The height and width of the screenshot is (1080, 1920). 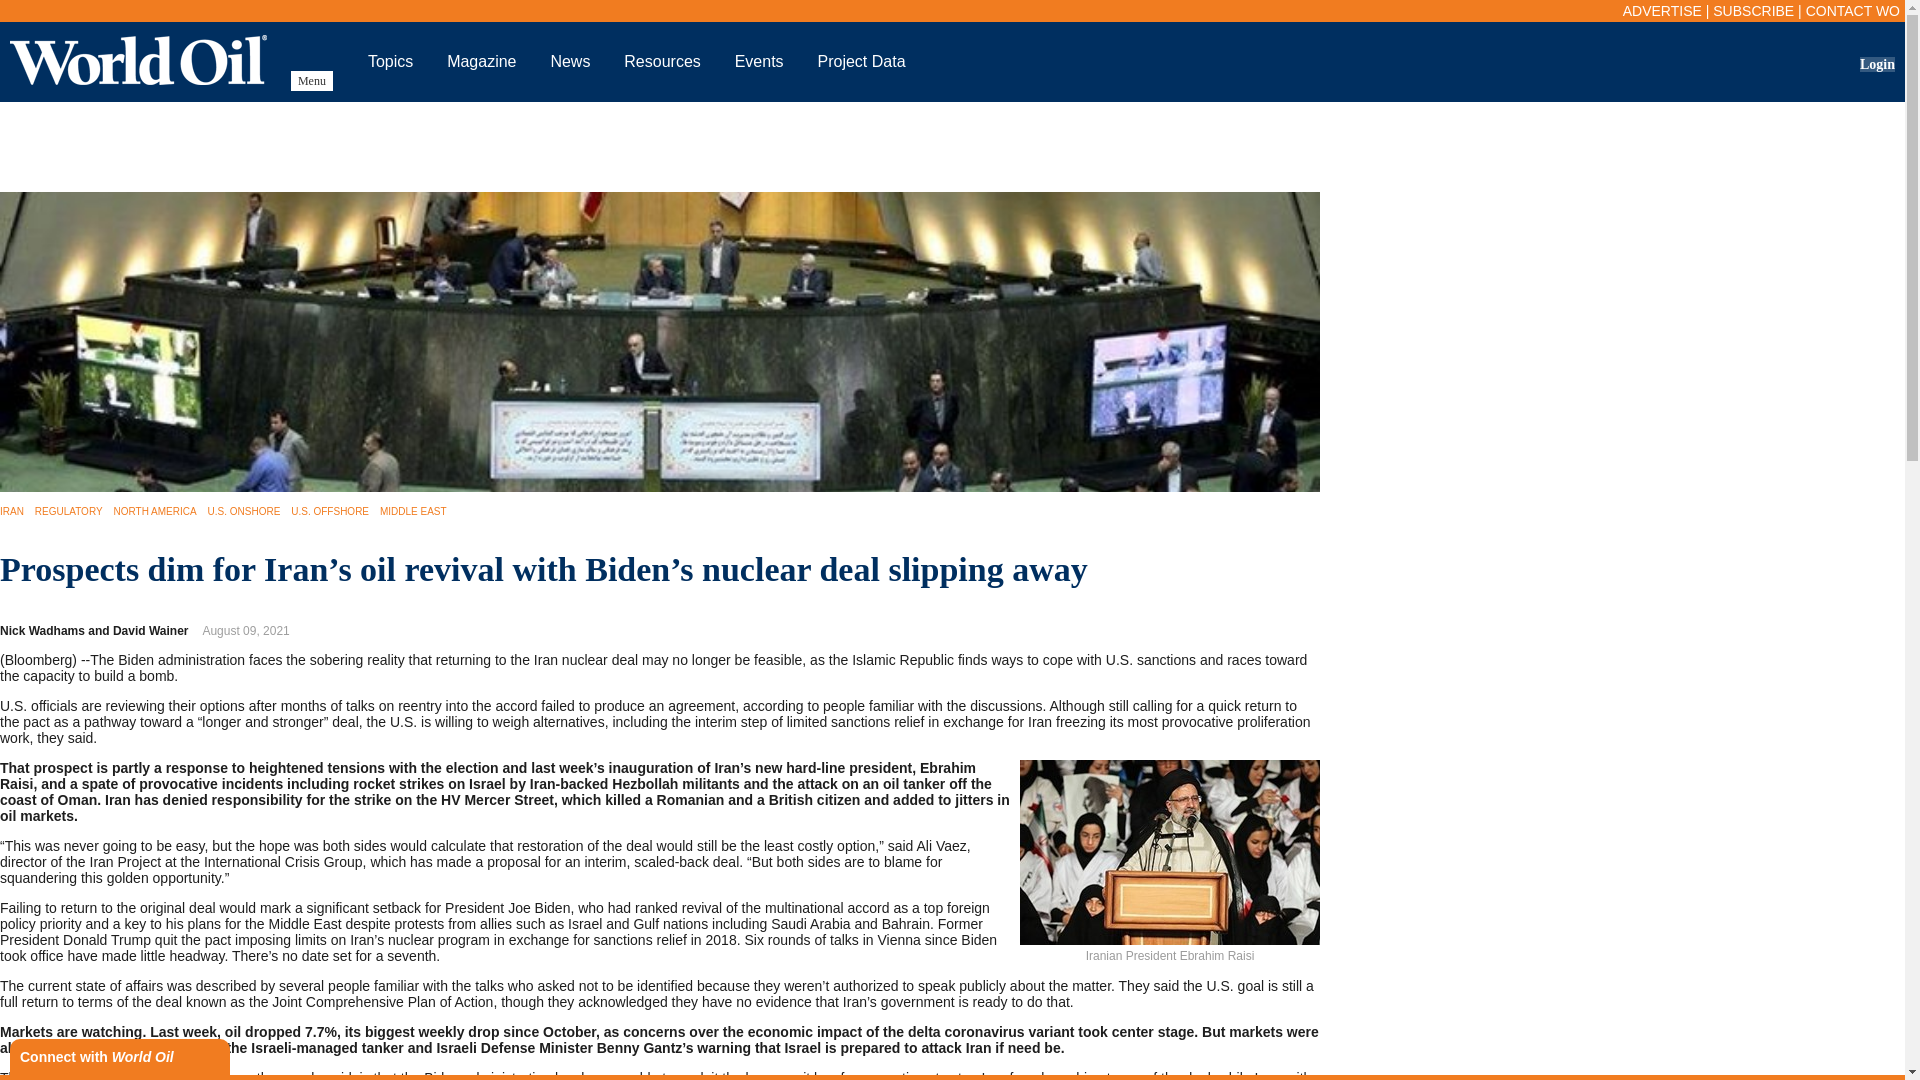 I want to click on Topics, so click(x=390, y=61).